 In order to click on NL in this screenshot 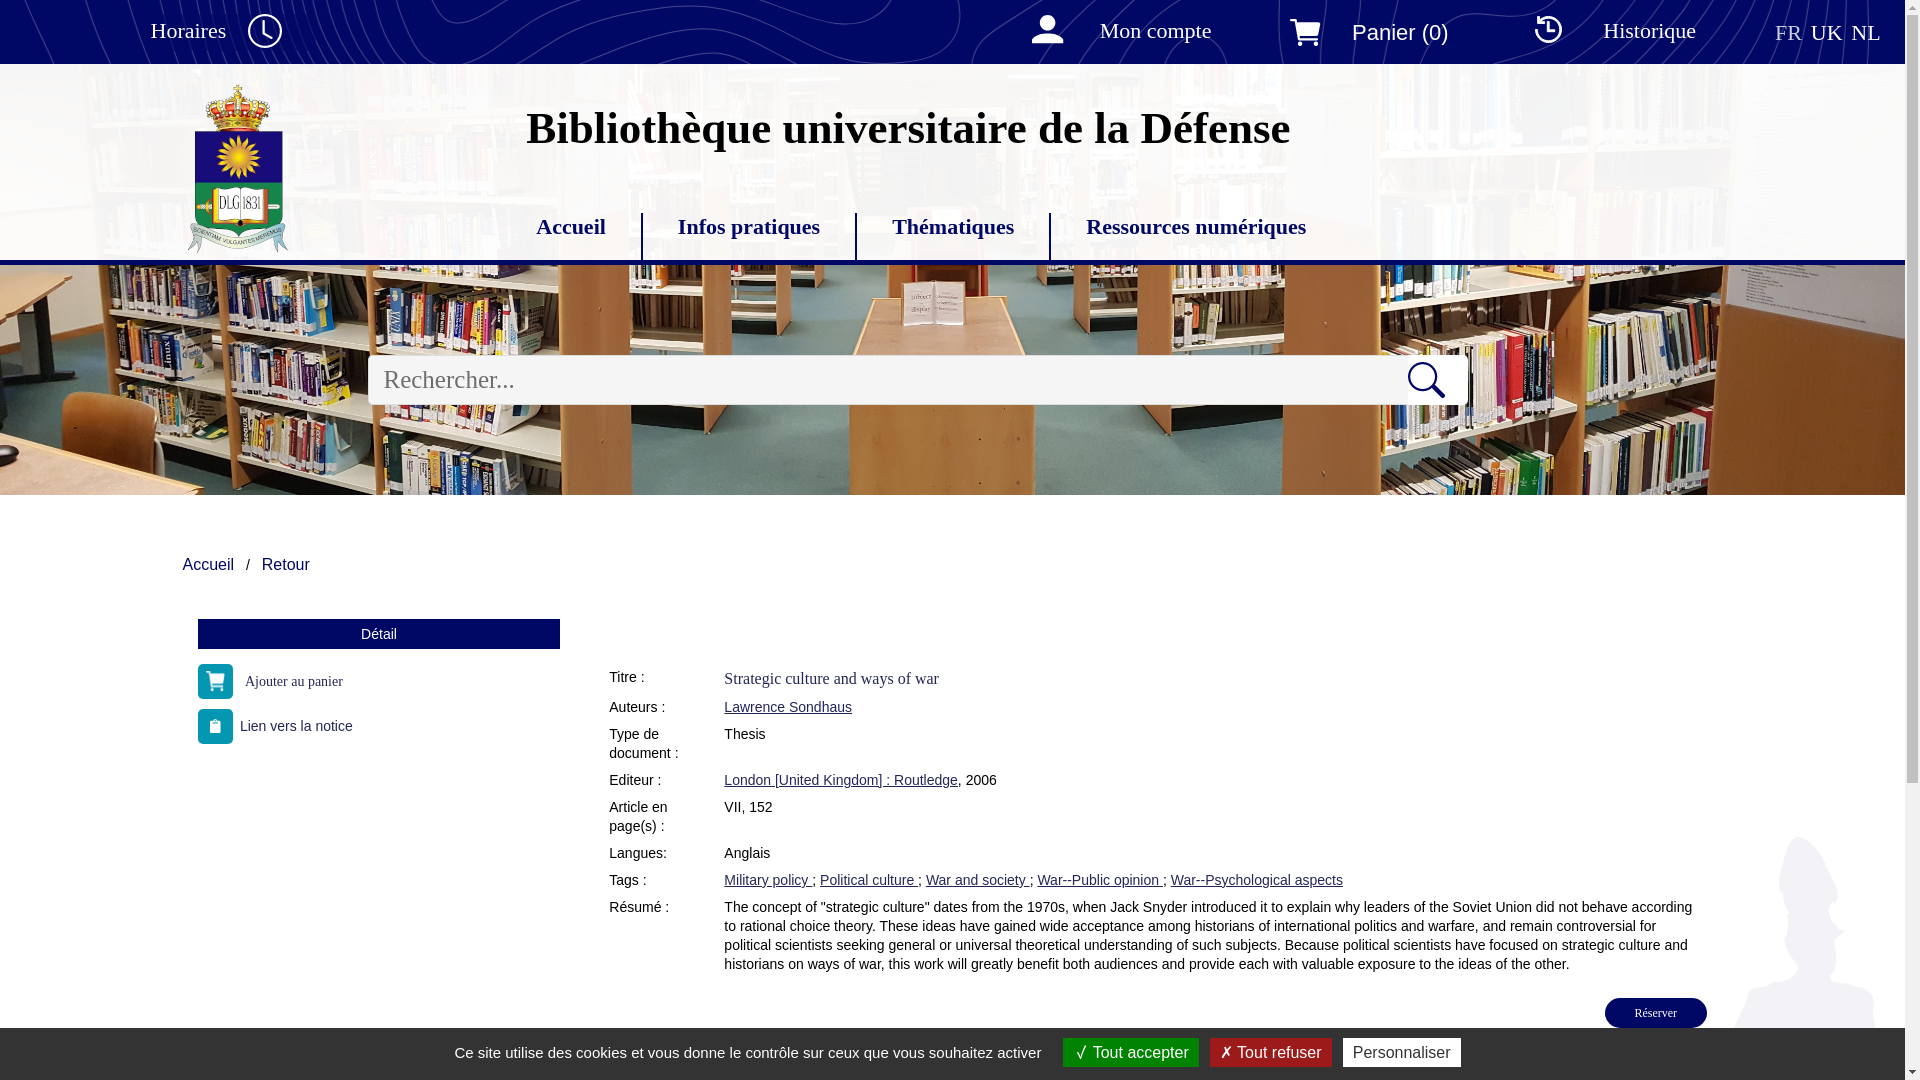, I will do `click(1864, 32)`.